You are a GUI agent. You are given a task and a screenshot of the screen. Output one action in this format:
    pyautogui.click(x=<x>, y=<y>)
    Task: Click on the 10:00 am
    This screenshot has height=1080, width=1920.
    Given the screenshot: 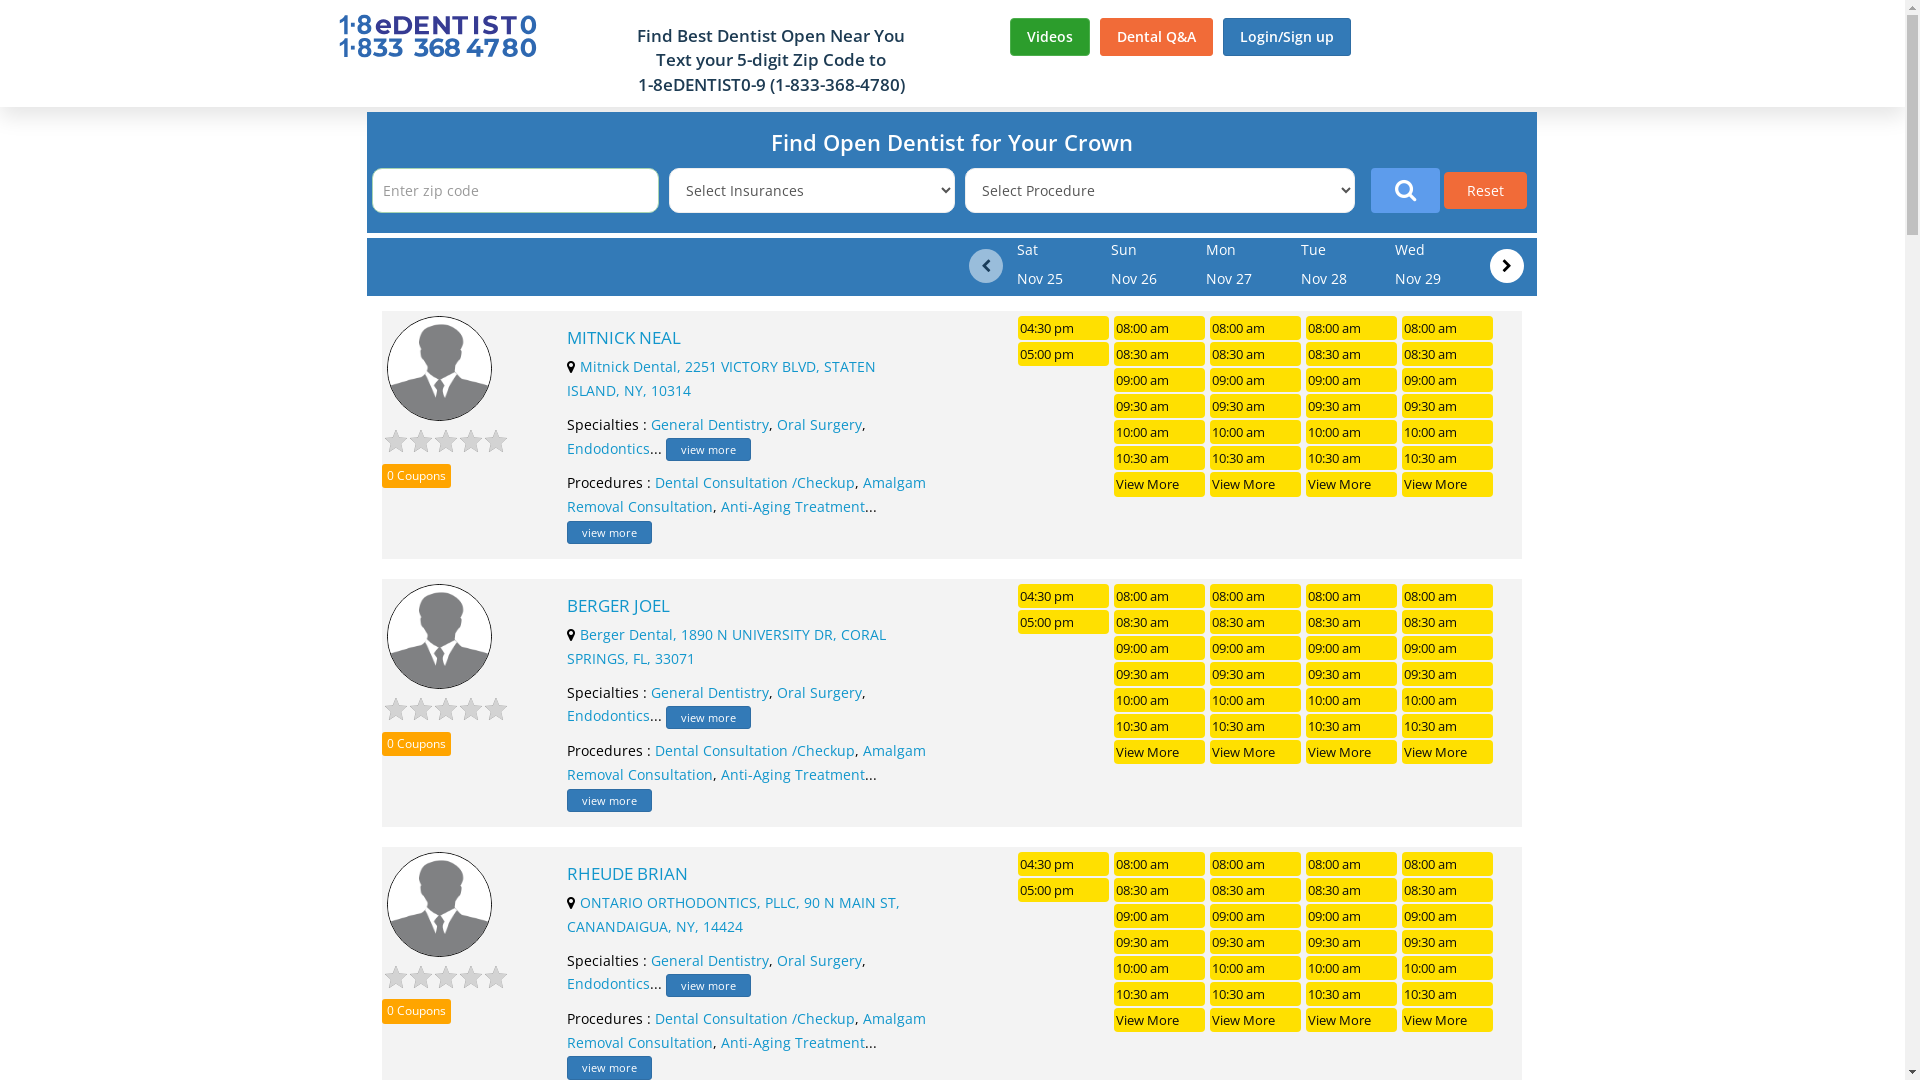 What is the action you would take?
    pyautogui.click(x=1352, y=700)
    